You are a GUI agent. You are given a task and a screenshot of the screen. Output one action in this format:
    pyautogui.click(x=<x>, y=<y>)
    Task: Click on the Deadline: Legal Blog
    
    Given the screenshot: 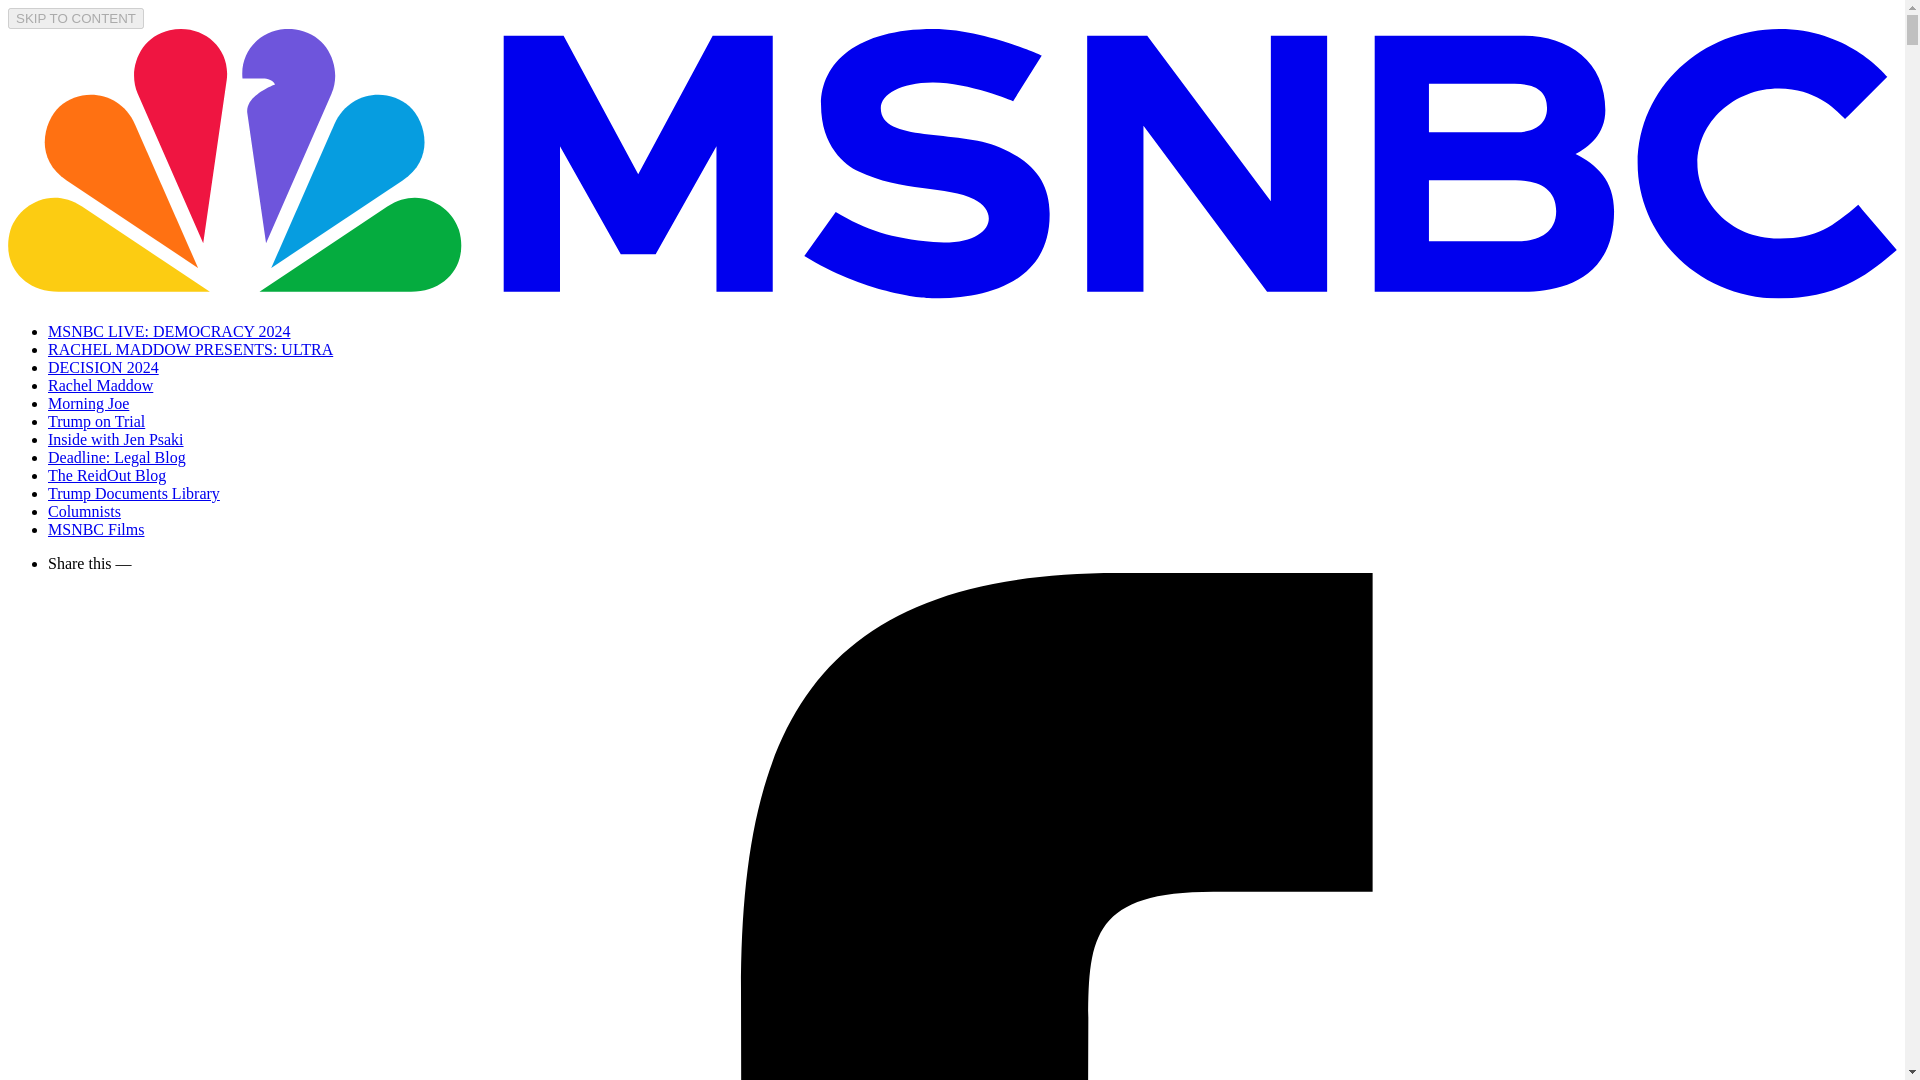 What is the action you would take?
    pyautogui.click(x=117, y=457)
    